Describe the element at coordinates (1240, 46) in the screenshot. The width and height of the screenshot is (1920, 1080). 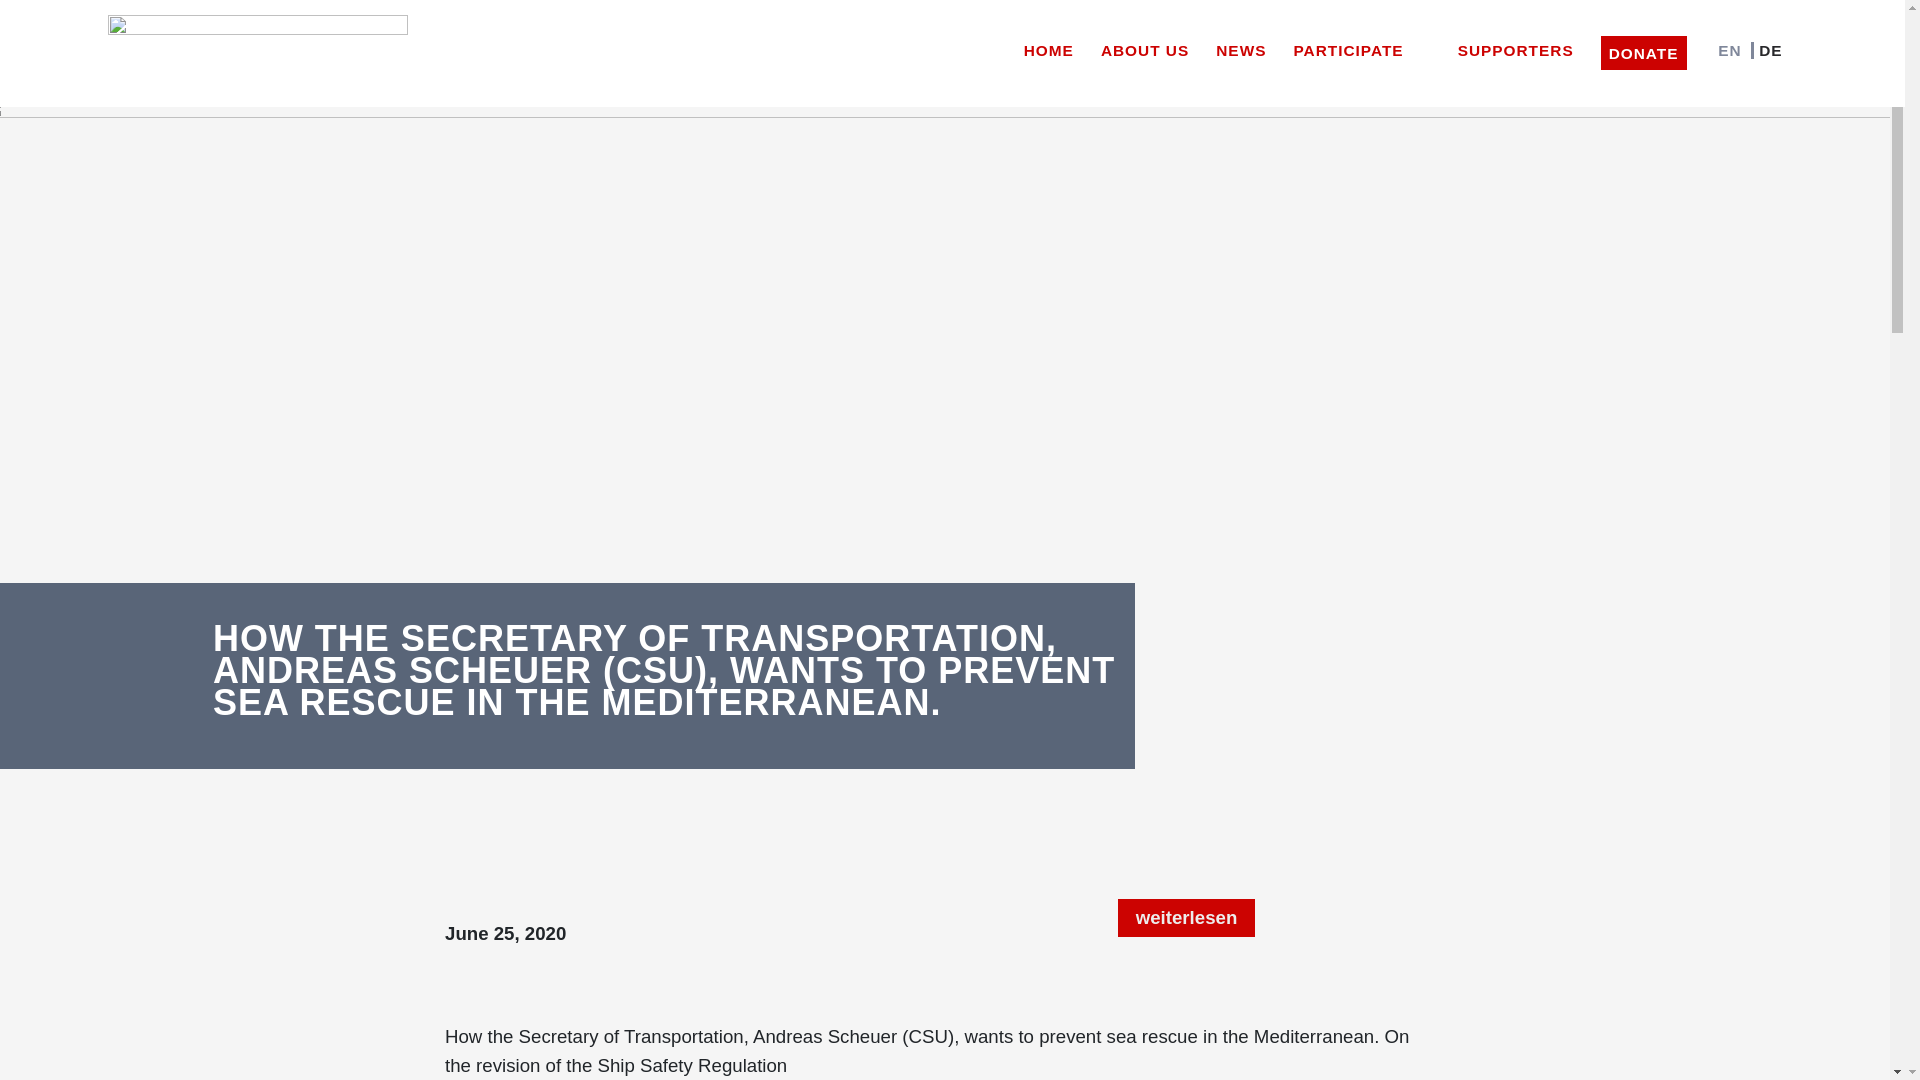
I see `NEWS` at that location.